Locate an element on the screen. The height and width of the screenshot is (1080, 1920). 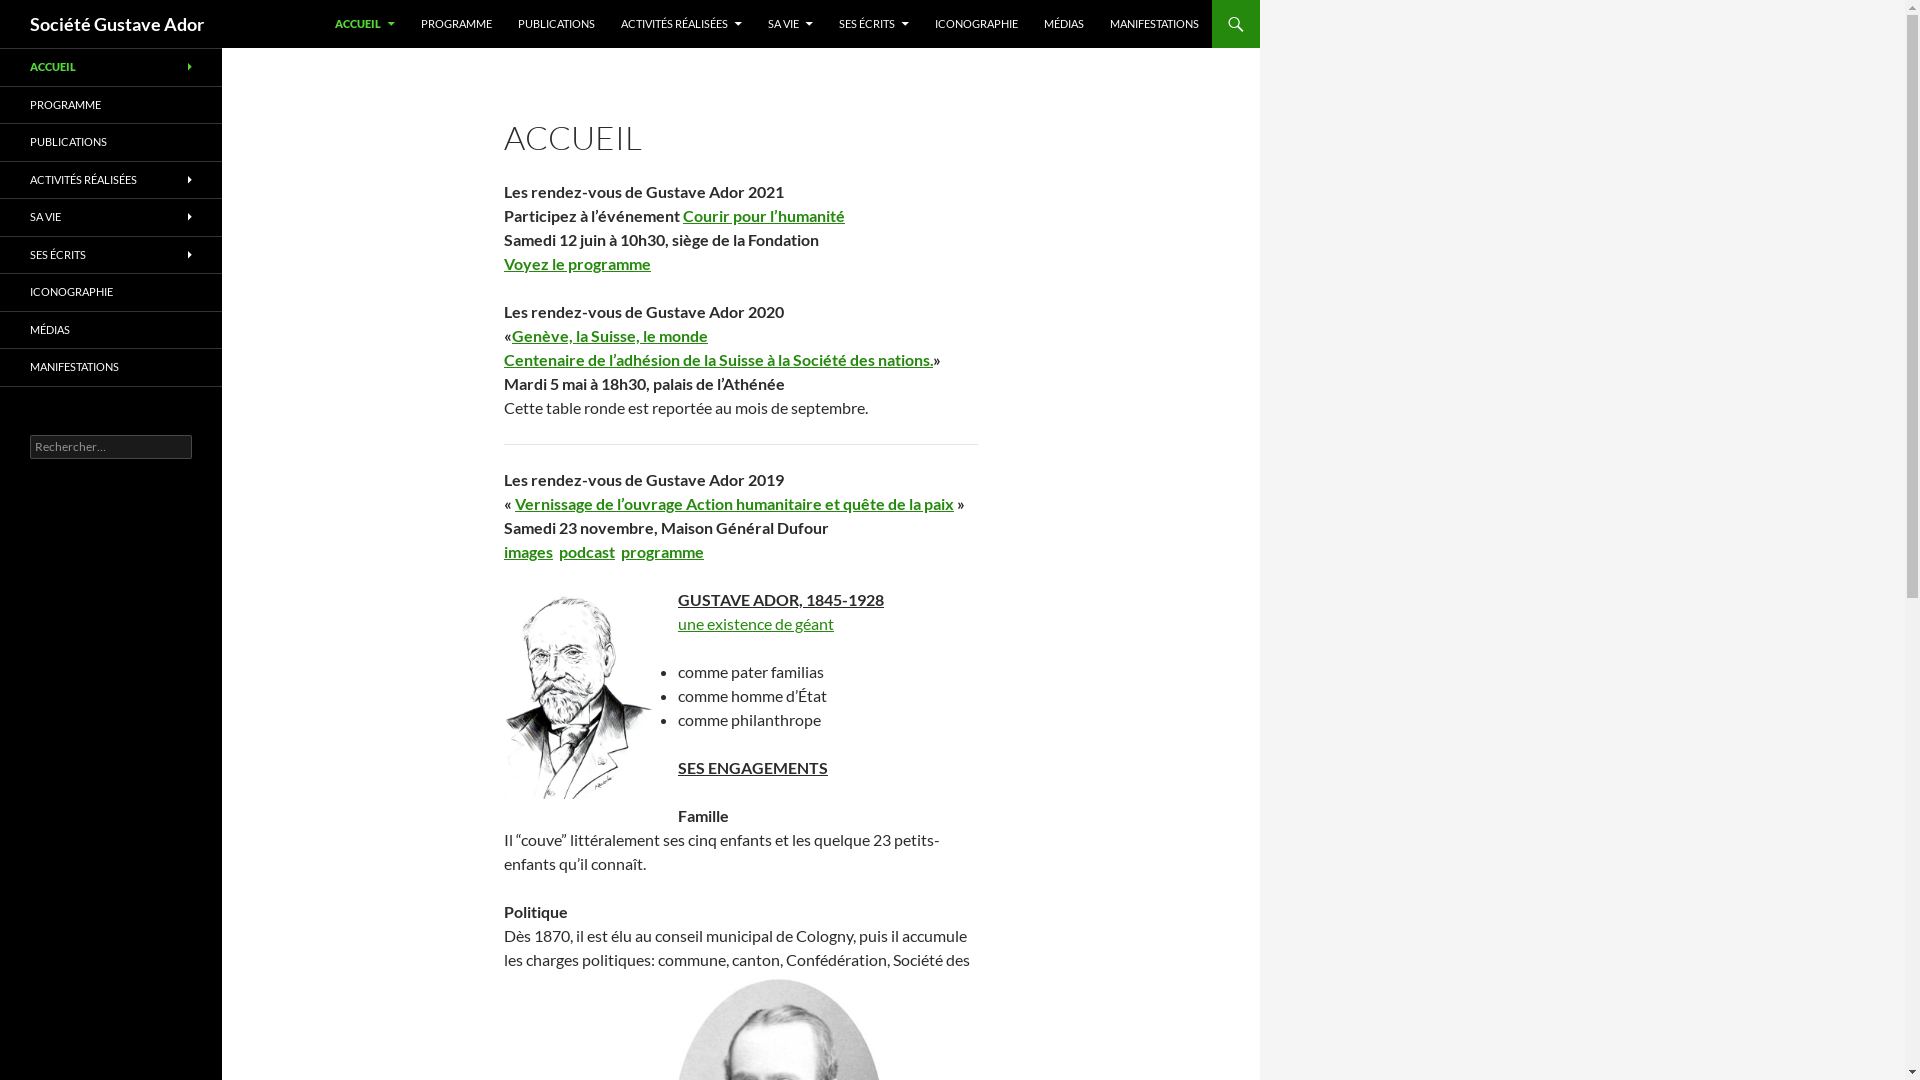
PUBLICATIONS is located at coordinates (111, 142).